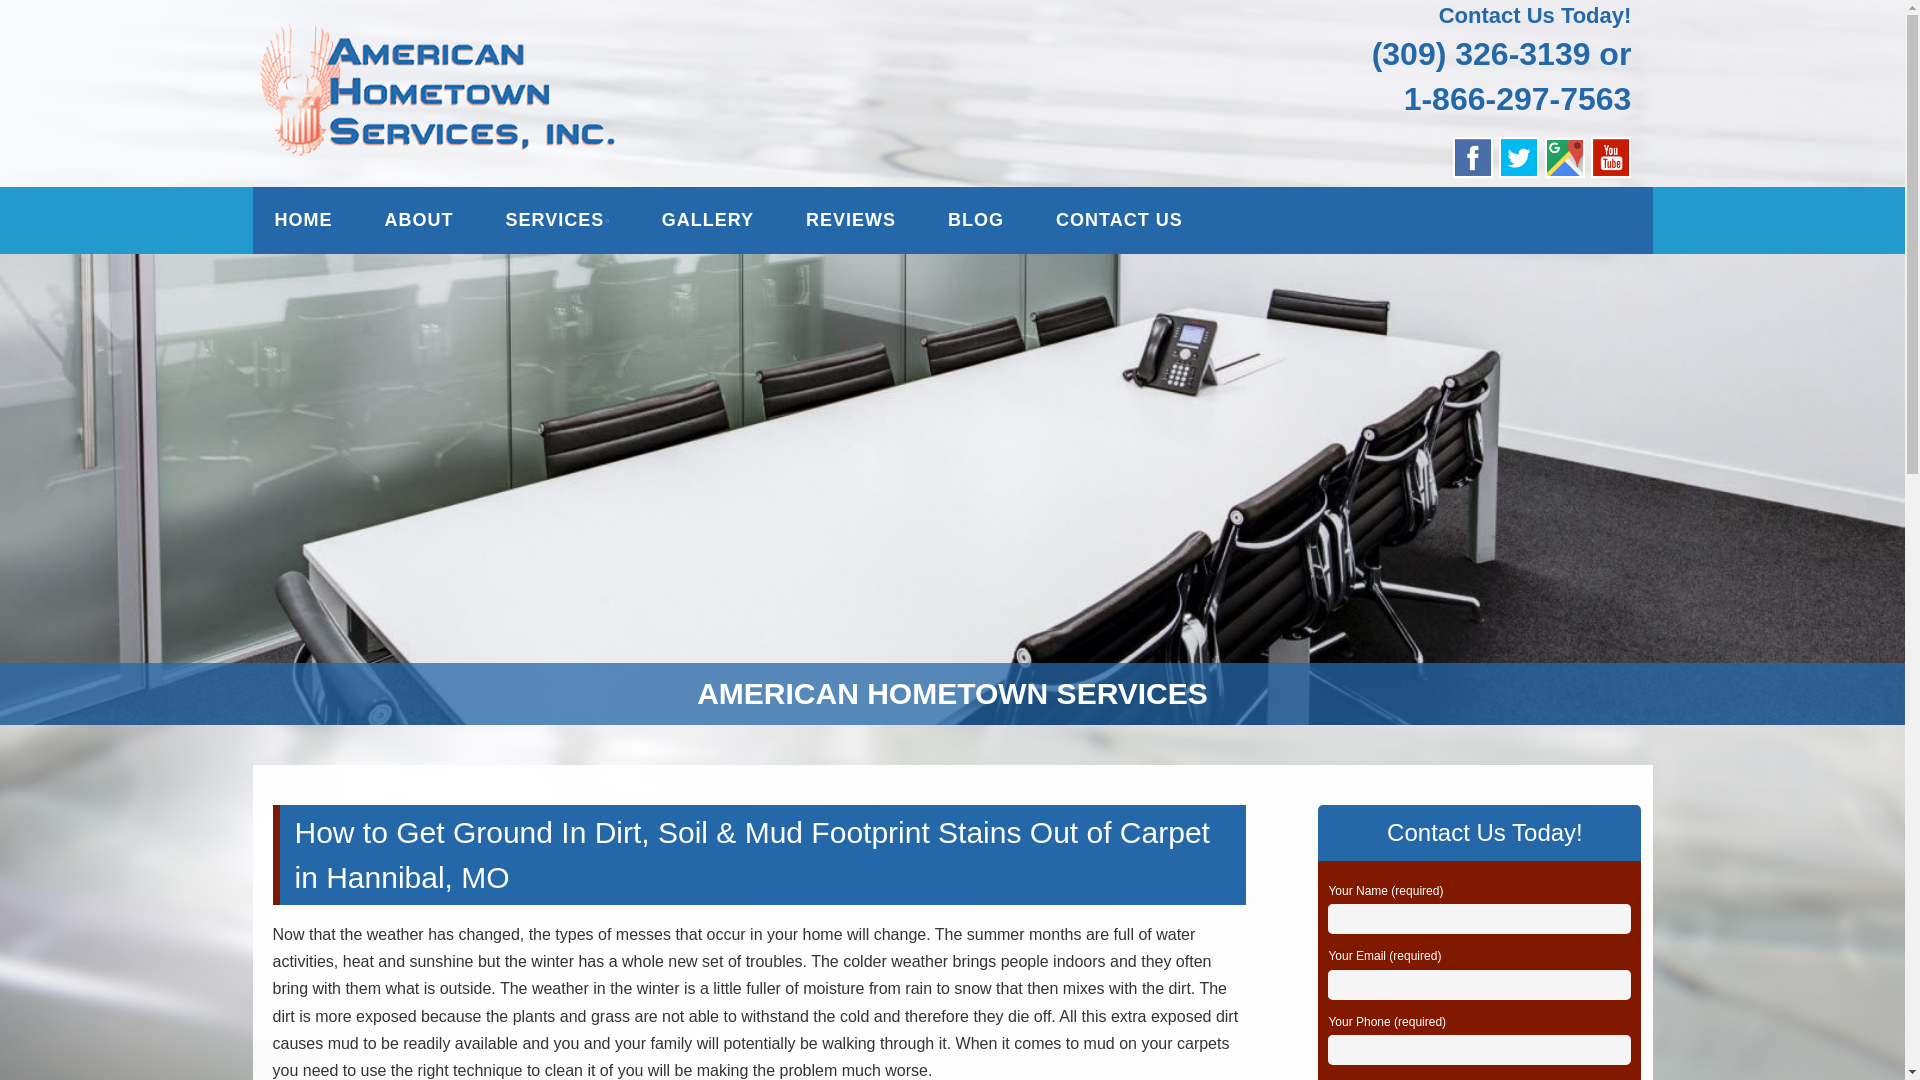 This screenshot has width=1920, height=1080. Describe the element at coordinates (1119, 219) in the screenshot. I see `CONTACT US` at that location.